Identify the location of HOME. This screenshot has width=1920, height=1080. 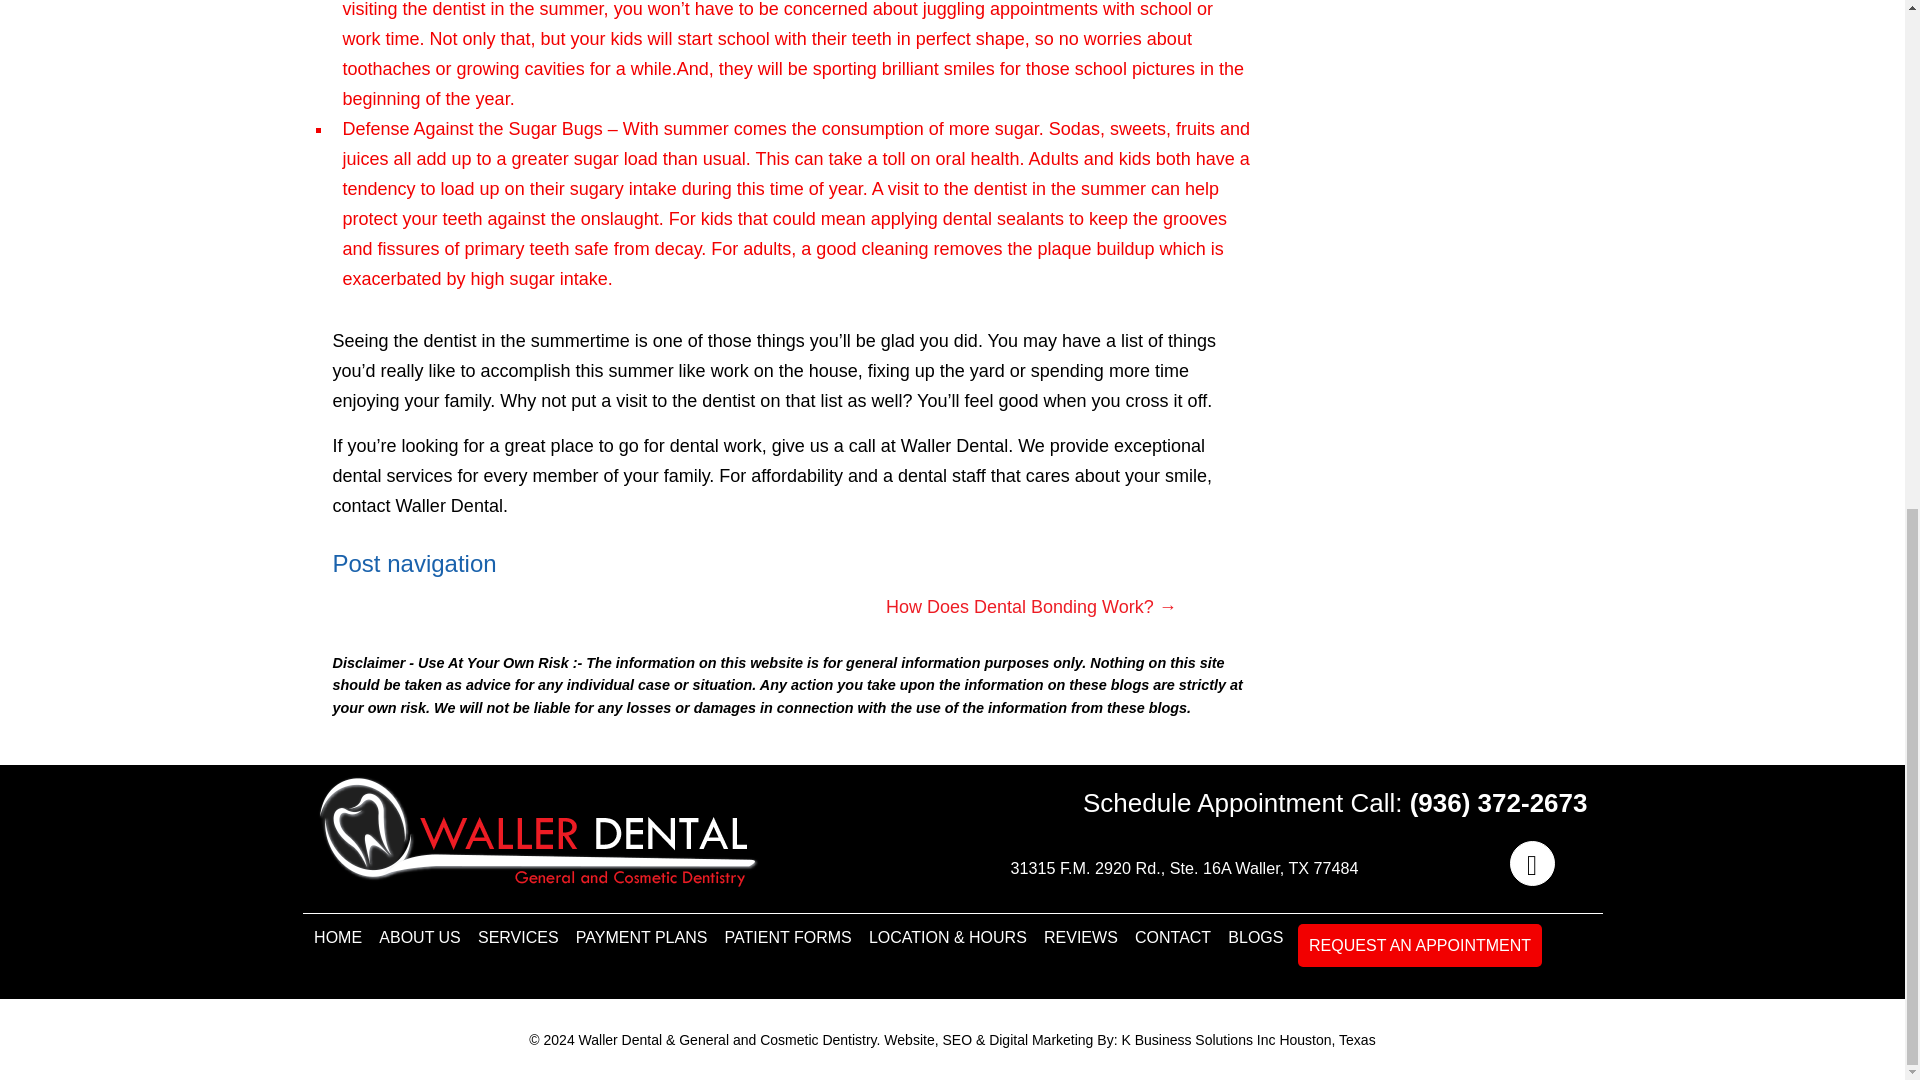
(336, 934).